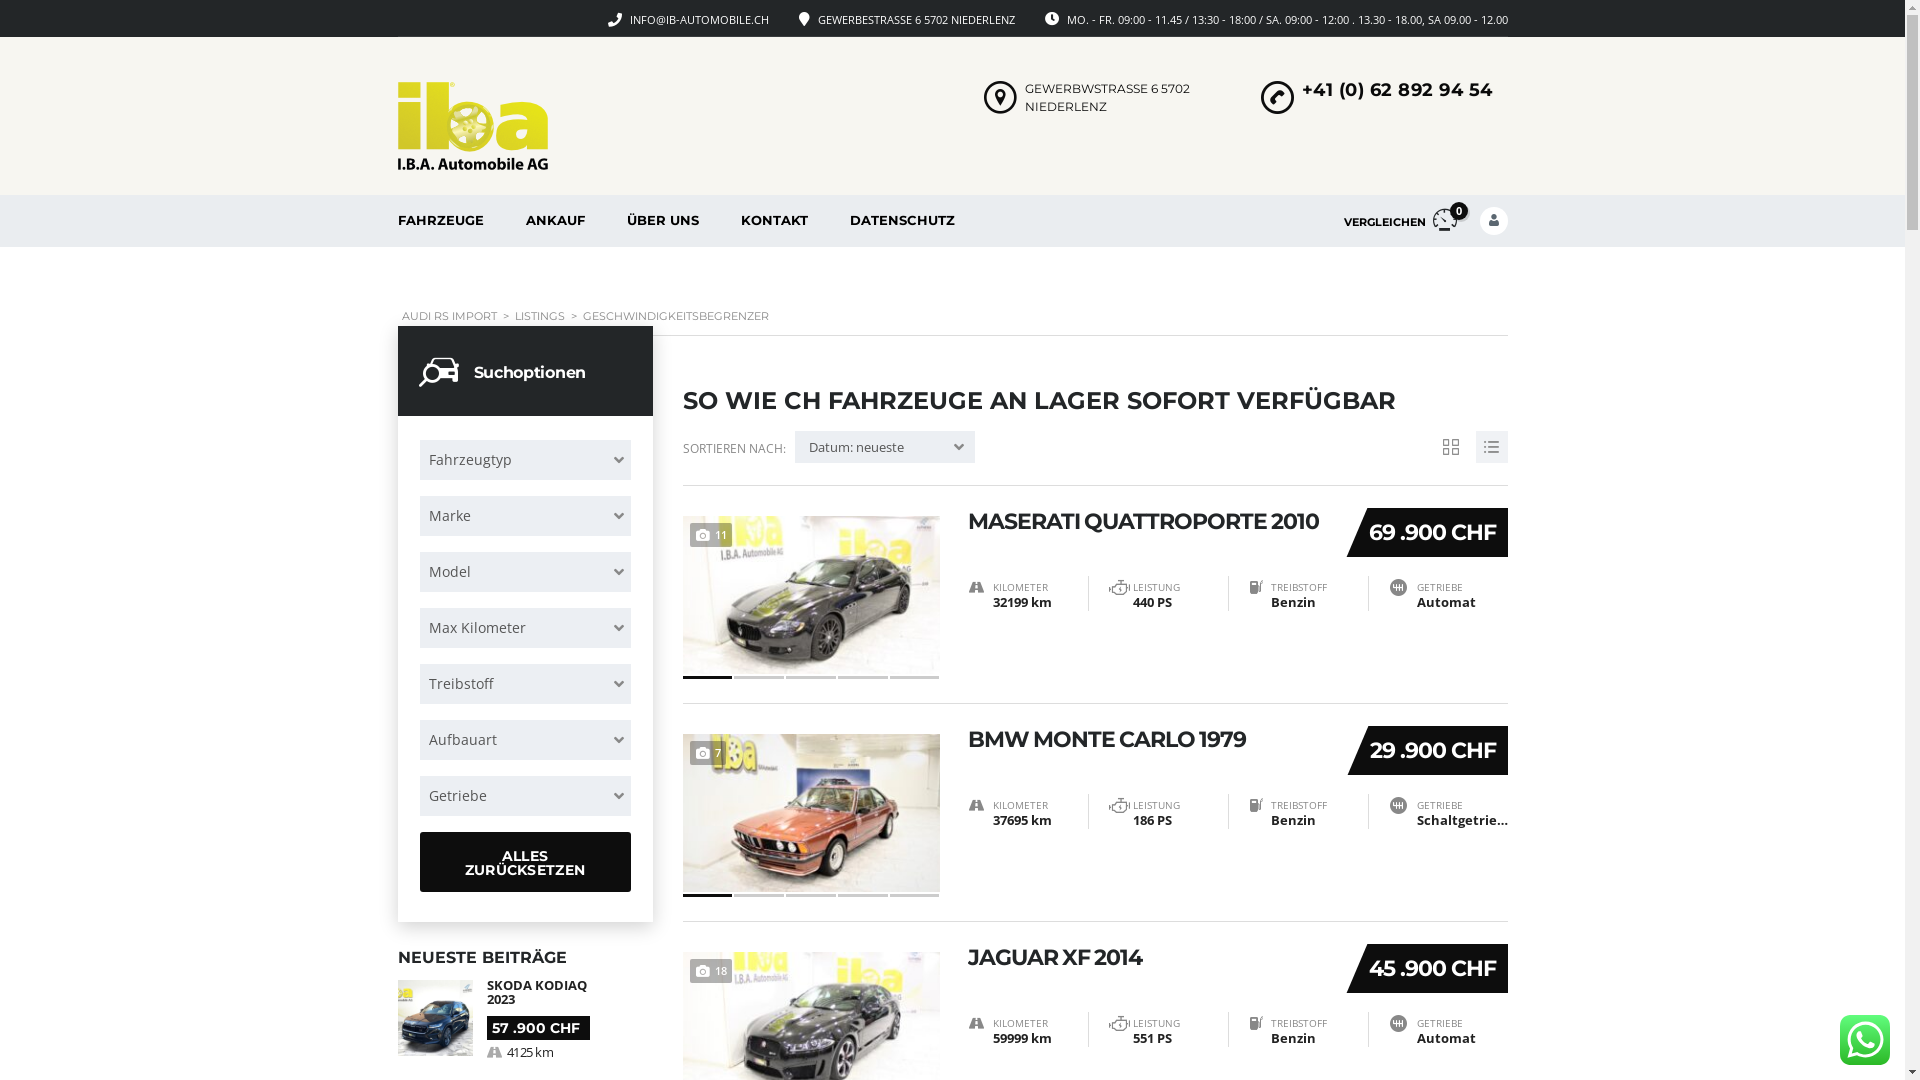  Describe the element at coordinates (1398, 90) in the screenshot. I see `+41 (0) 62 892 94 54` at that location.